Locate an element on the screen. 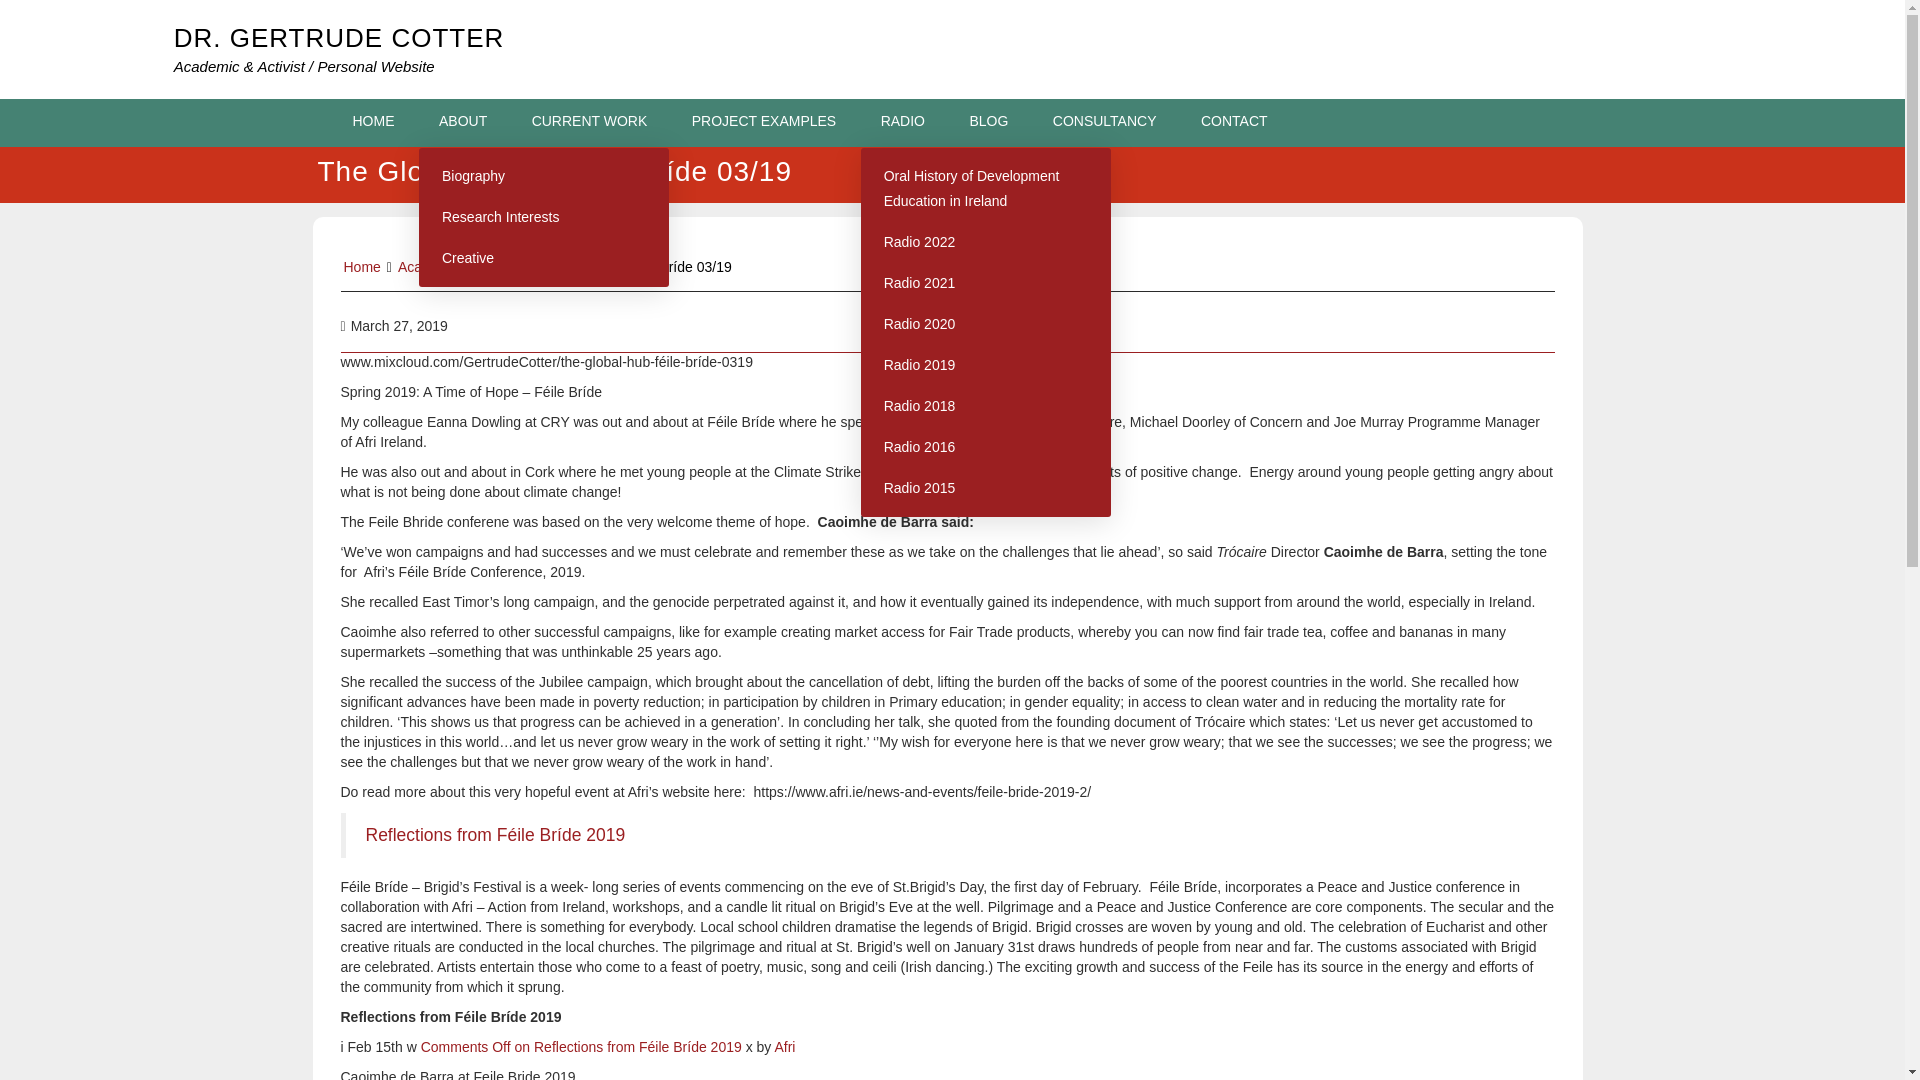 This screenshot has width=1920, height=1080. Biography is located at coordinates (543, 176).